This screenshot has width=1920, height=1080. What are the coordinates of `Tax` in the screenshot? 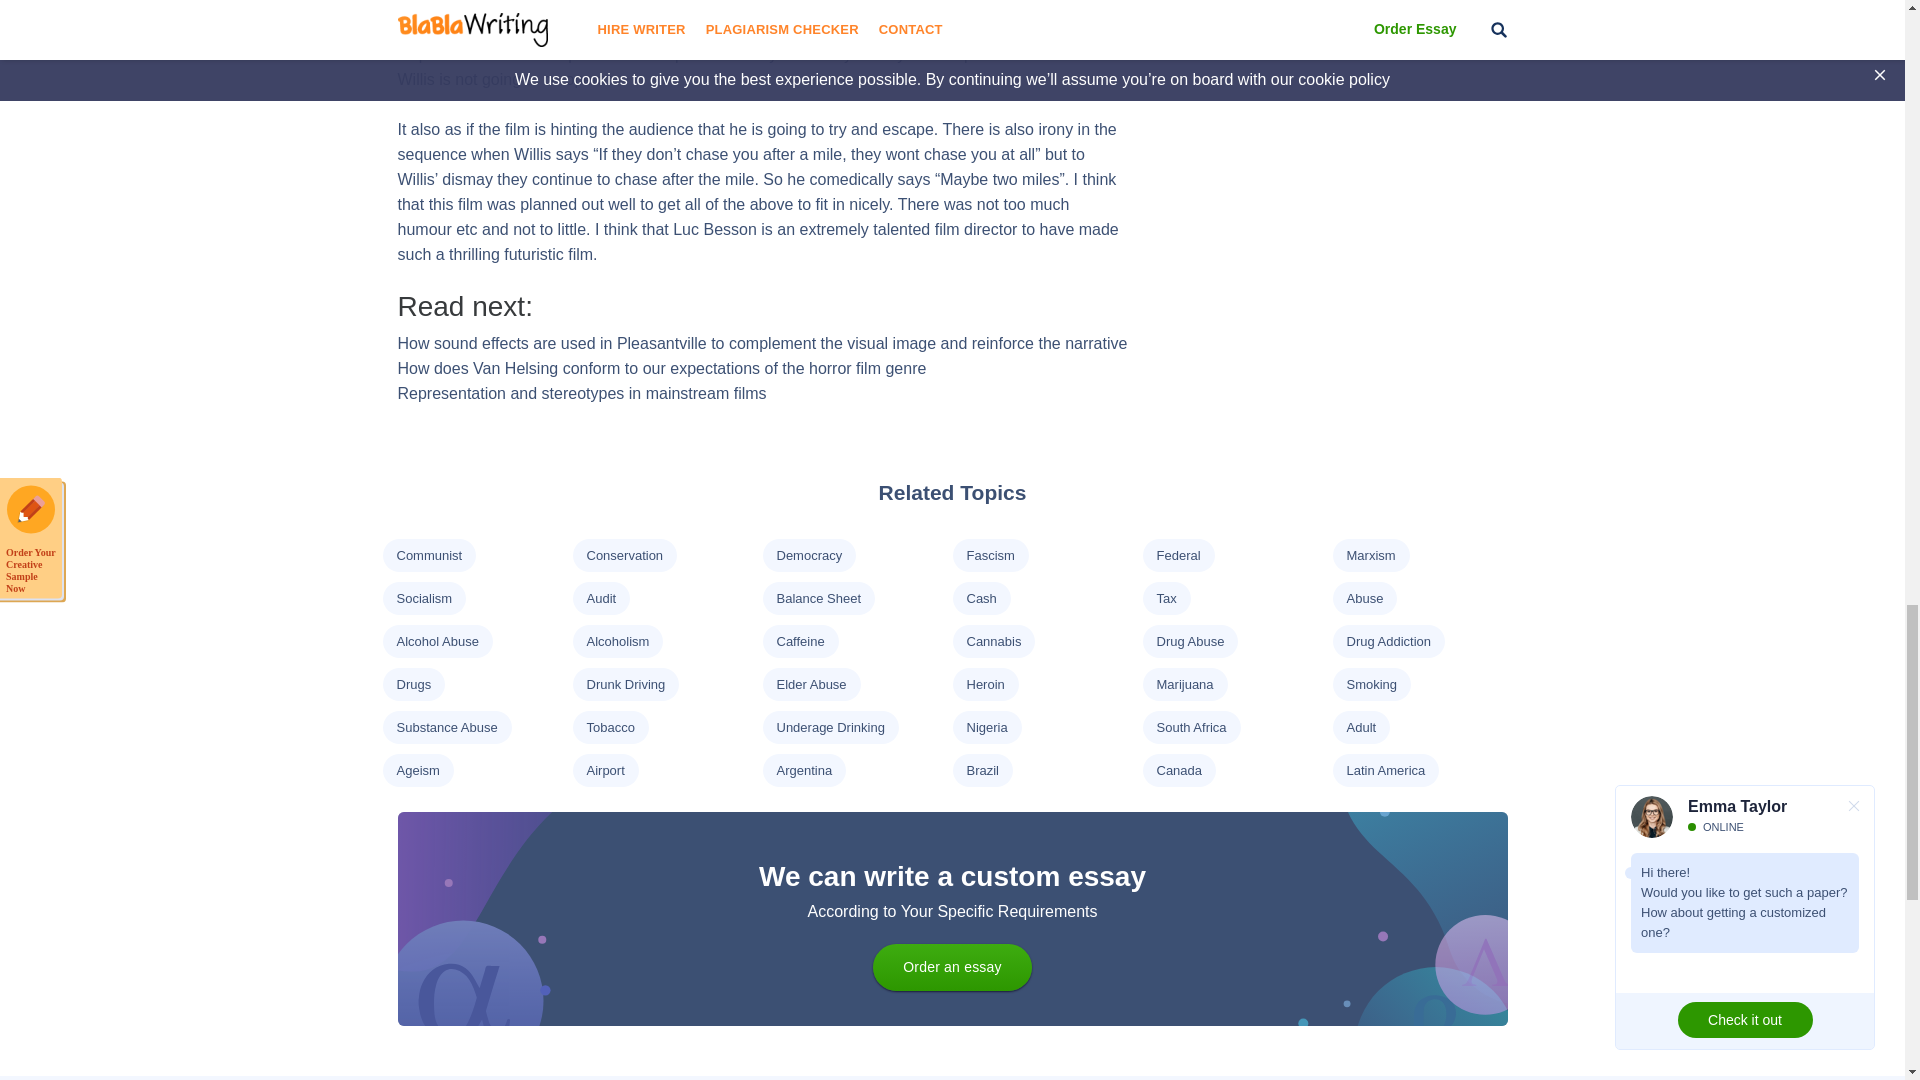 It's located at (1165, 598).